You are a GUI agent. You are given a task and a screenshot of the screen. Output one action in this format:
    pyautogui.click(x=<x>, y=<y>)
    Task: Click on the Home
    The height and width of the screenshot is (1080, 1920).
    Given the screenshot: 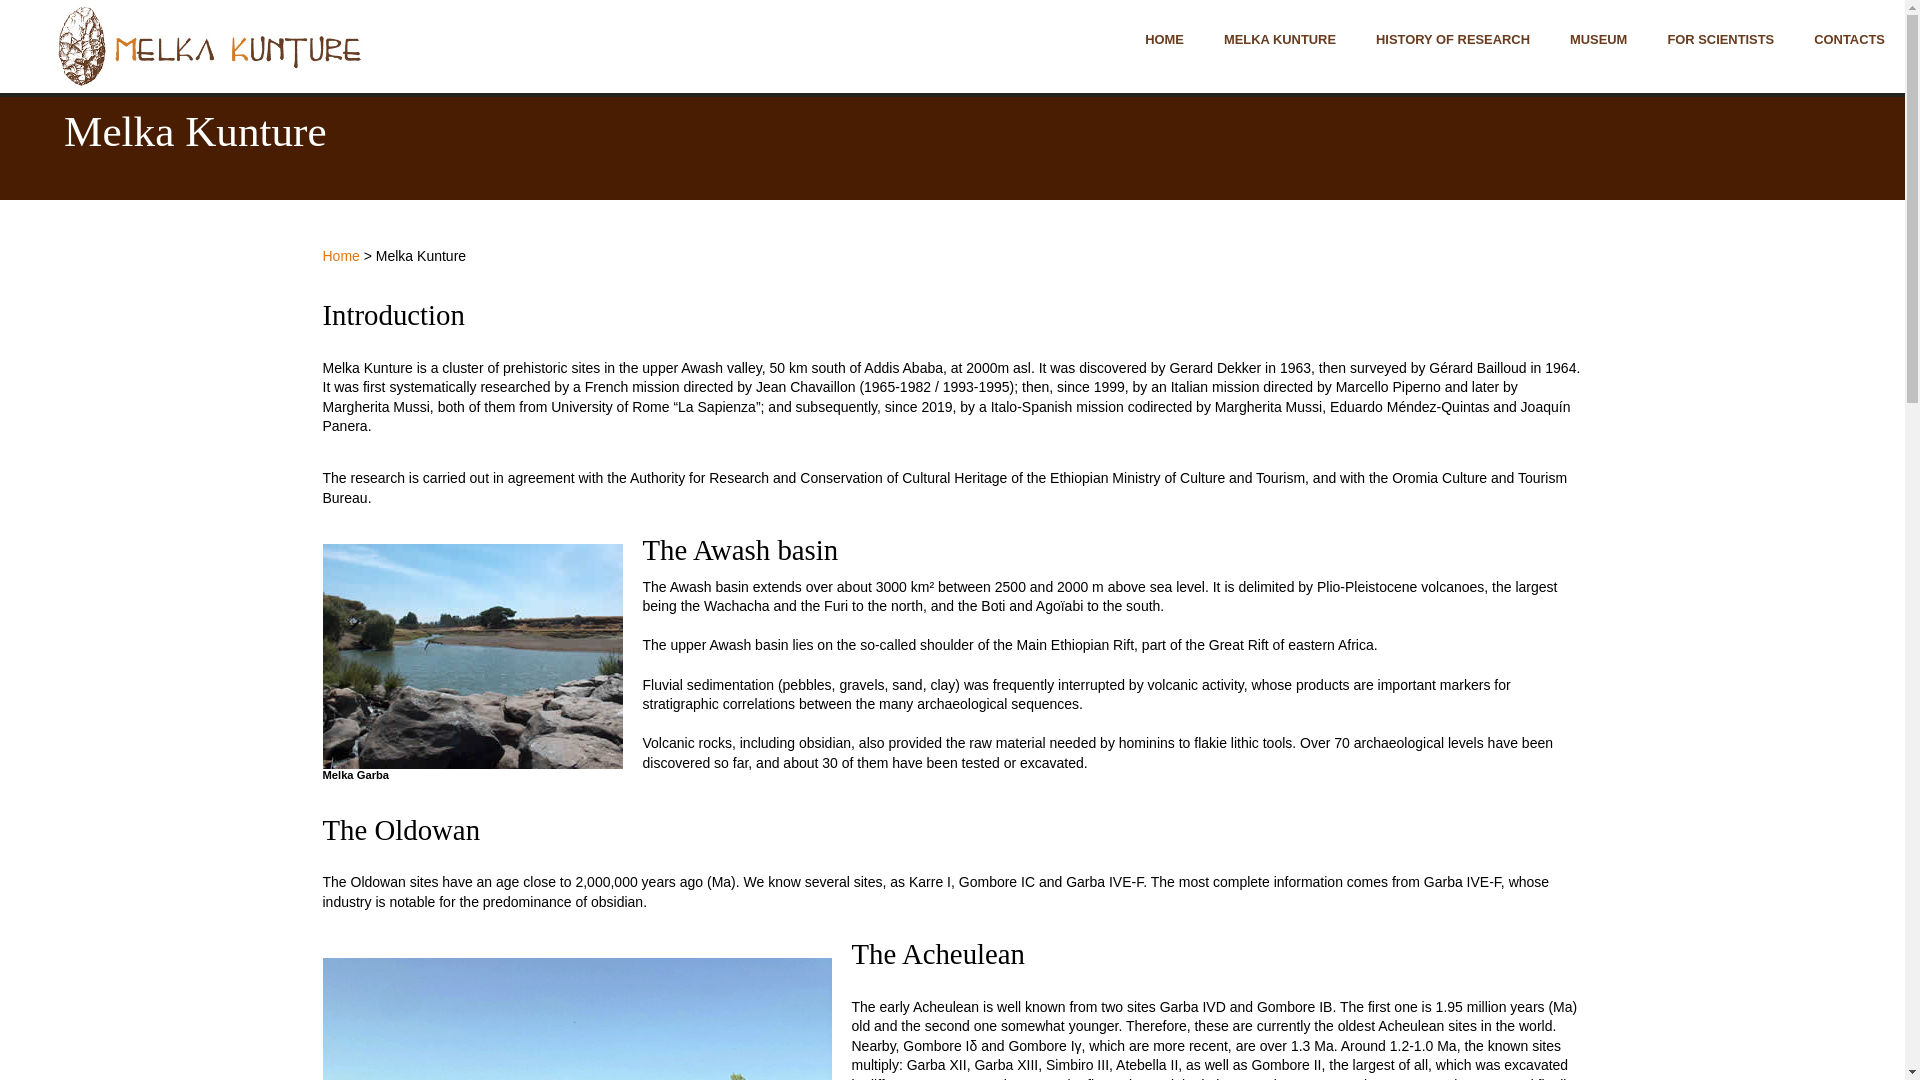 What is the action you would take?
    pyautogui.click(x=340, y=256)
    